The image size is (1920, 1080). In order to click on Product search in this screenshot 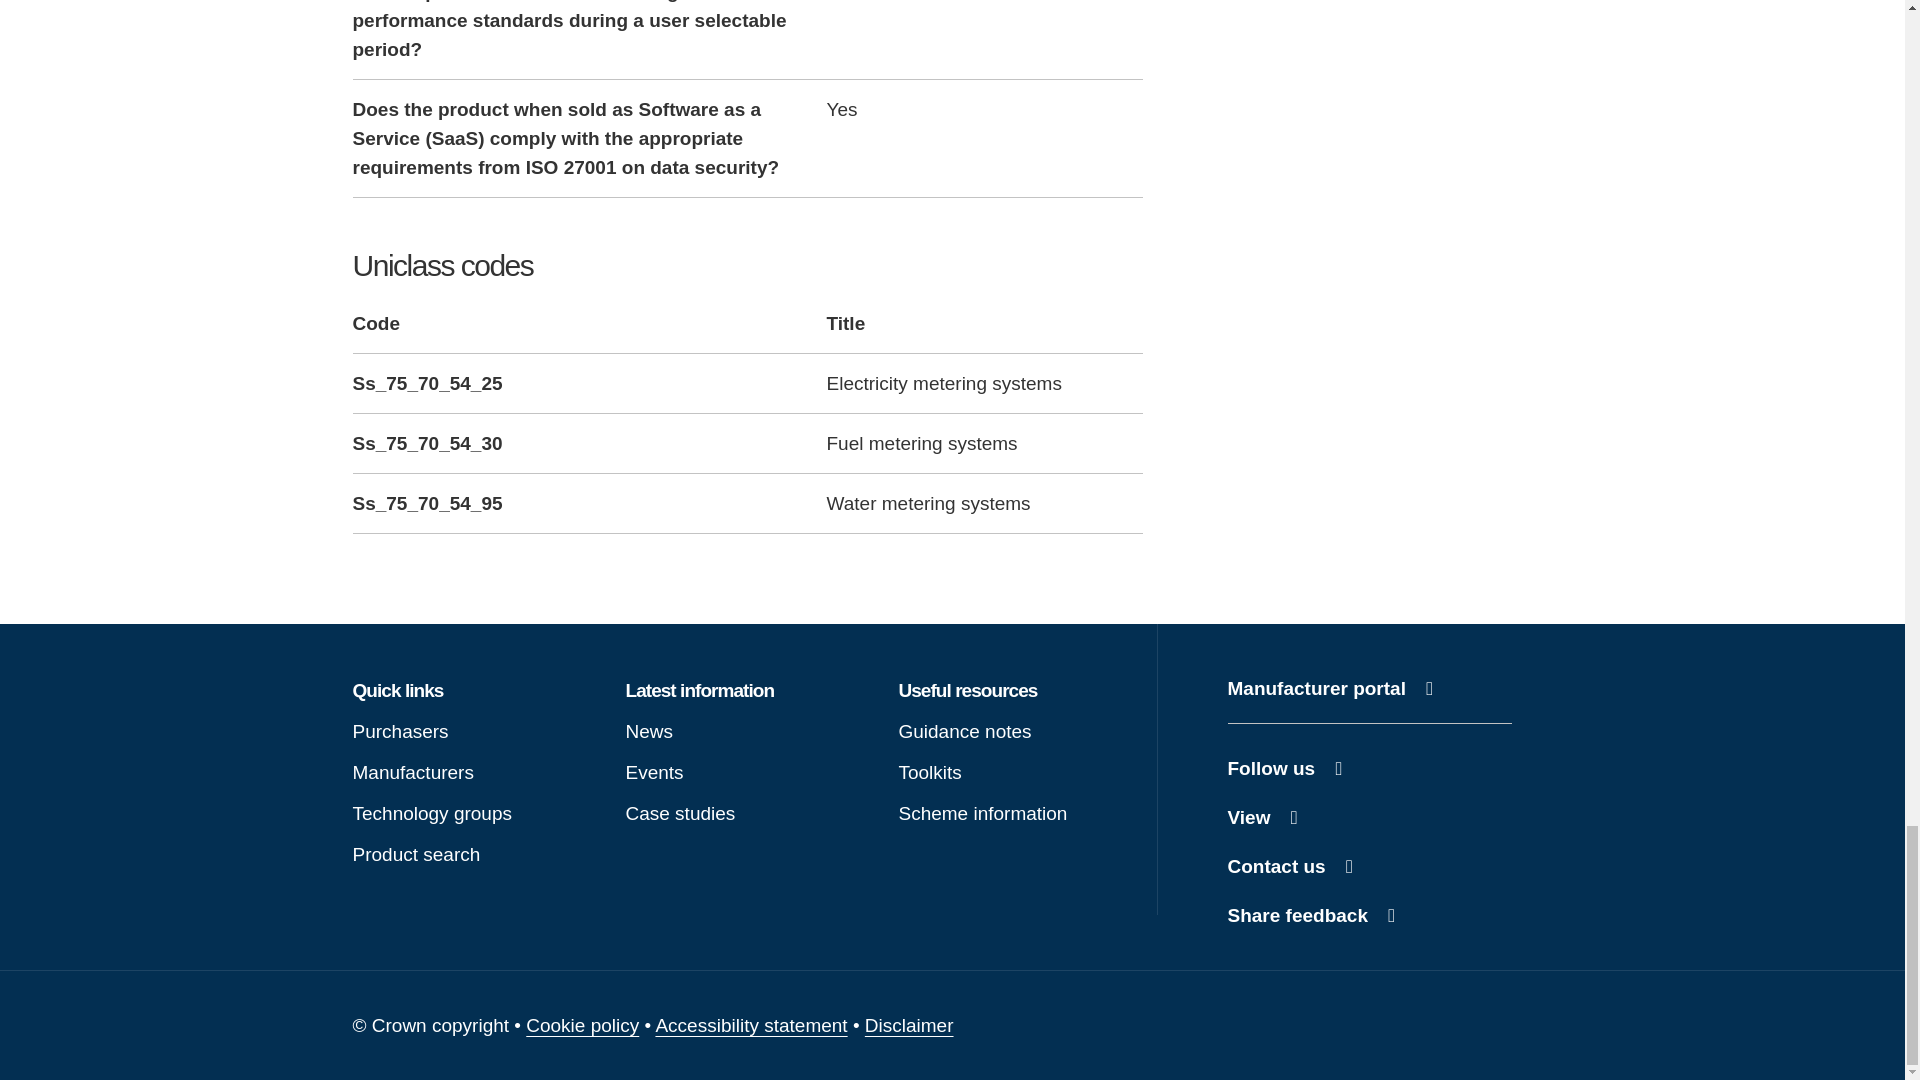, I will do `click(1370, 915)`.